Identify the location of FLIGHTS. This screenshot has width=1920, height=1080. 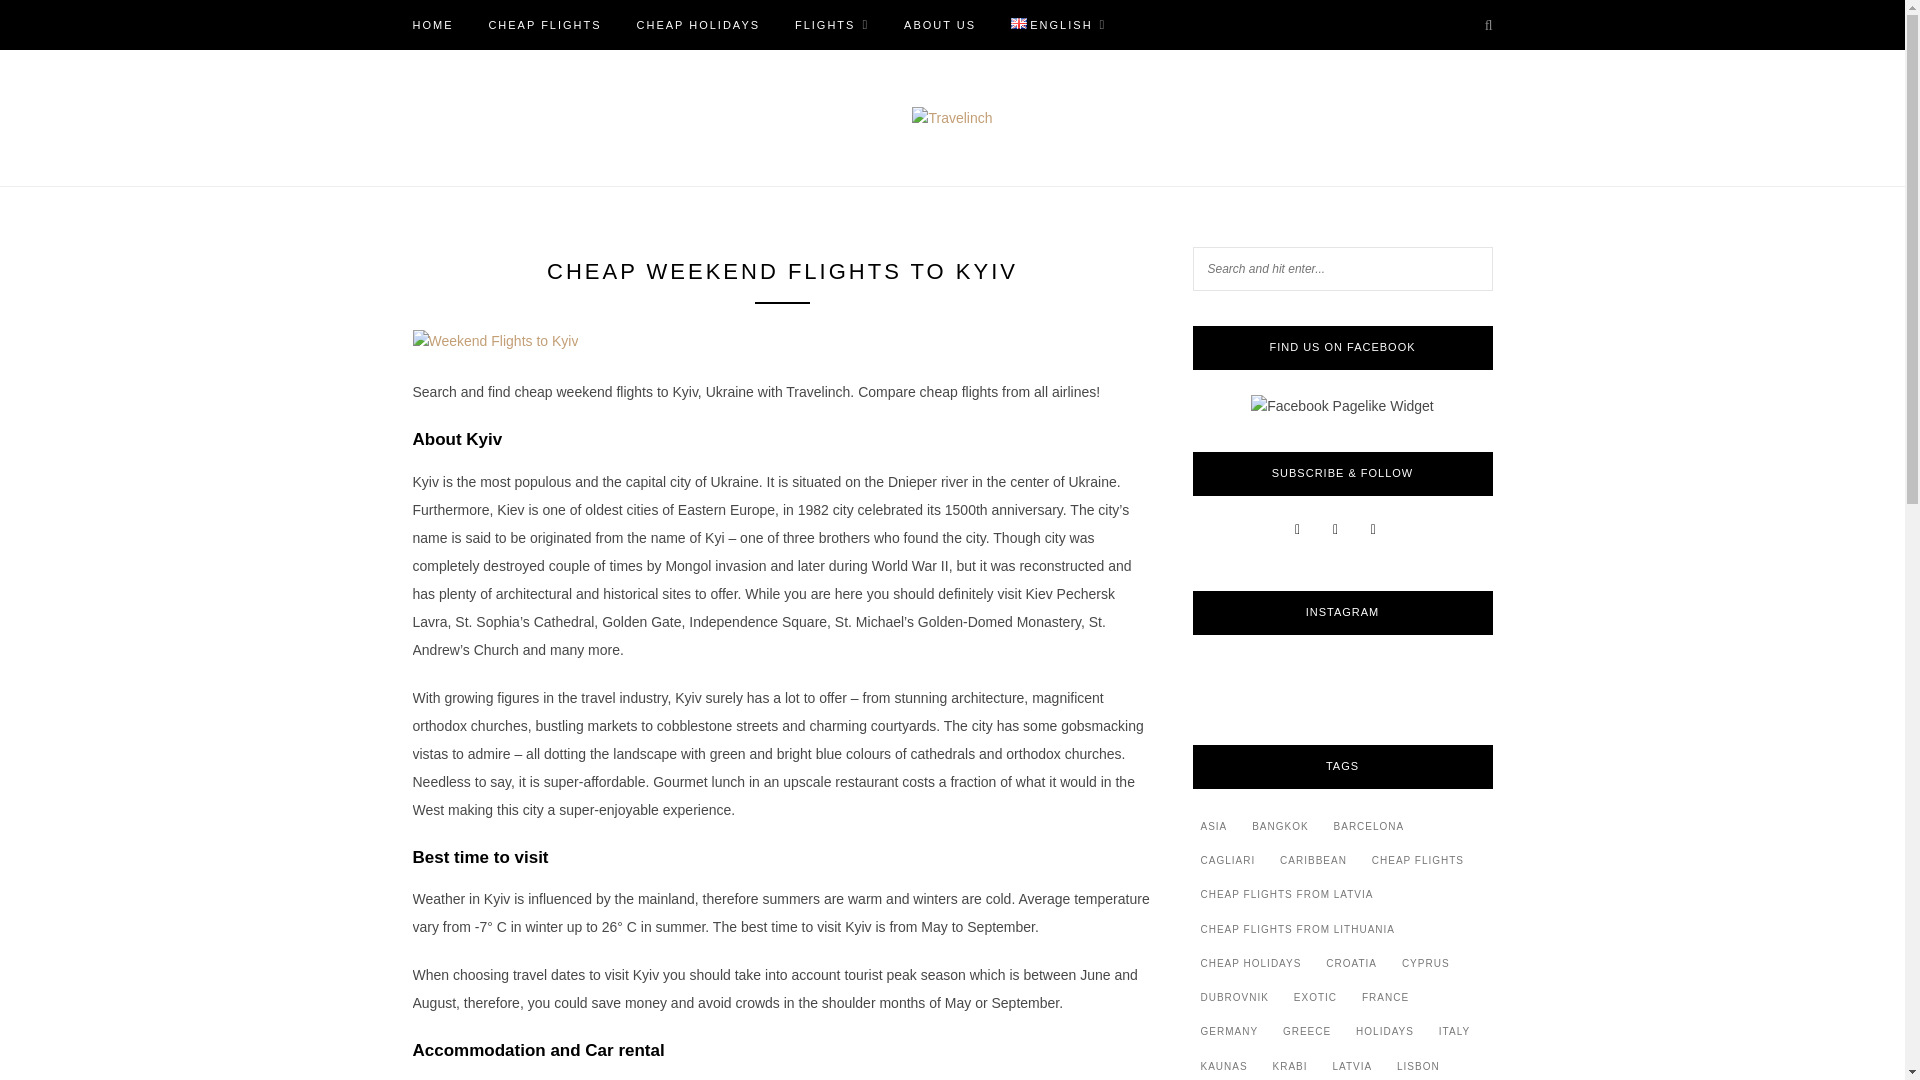
(832, 24).